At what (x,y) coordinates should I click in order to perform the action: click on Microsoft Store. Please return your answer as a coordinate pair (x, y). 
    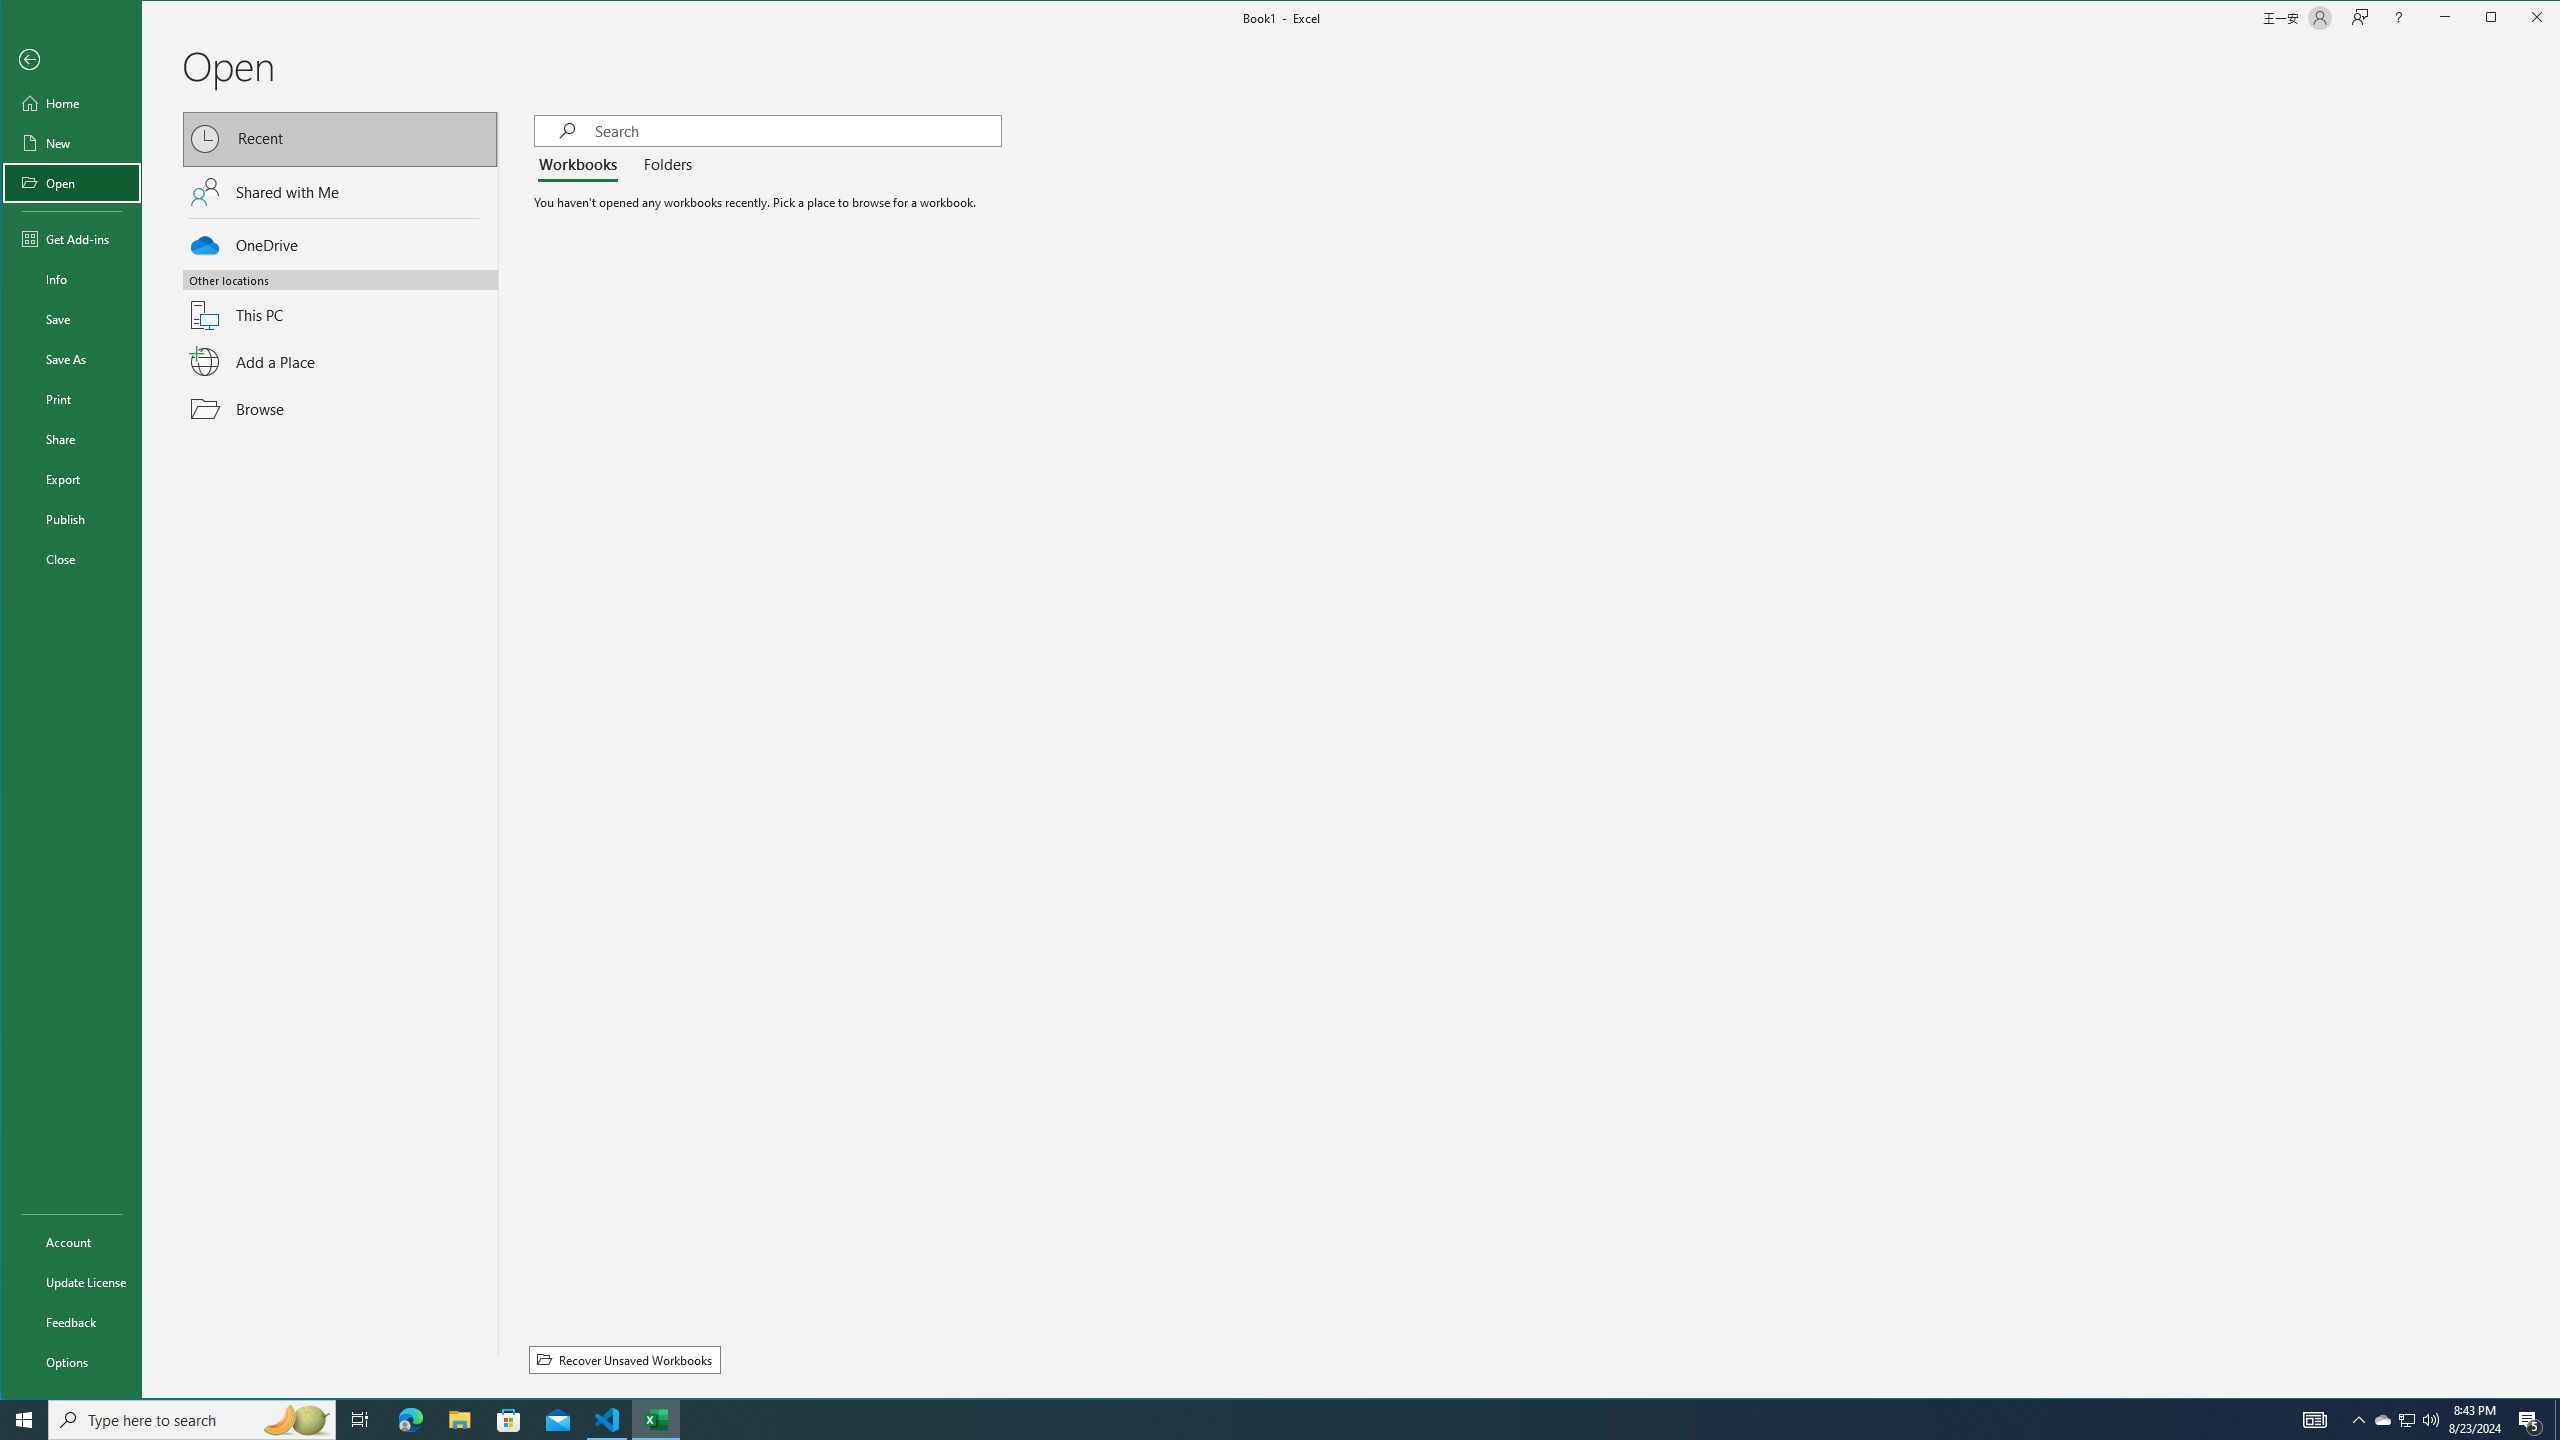
    Looking at the image, I should click on (2383, 1420).